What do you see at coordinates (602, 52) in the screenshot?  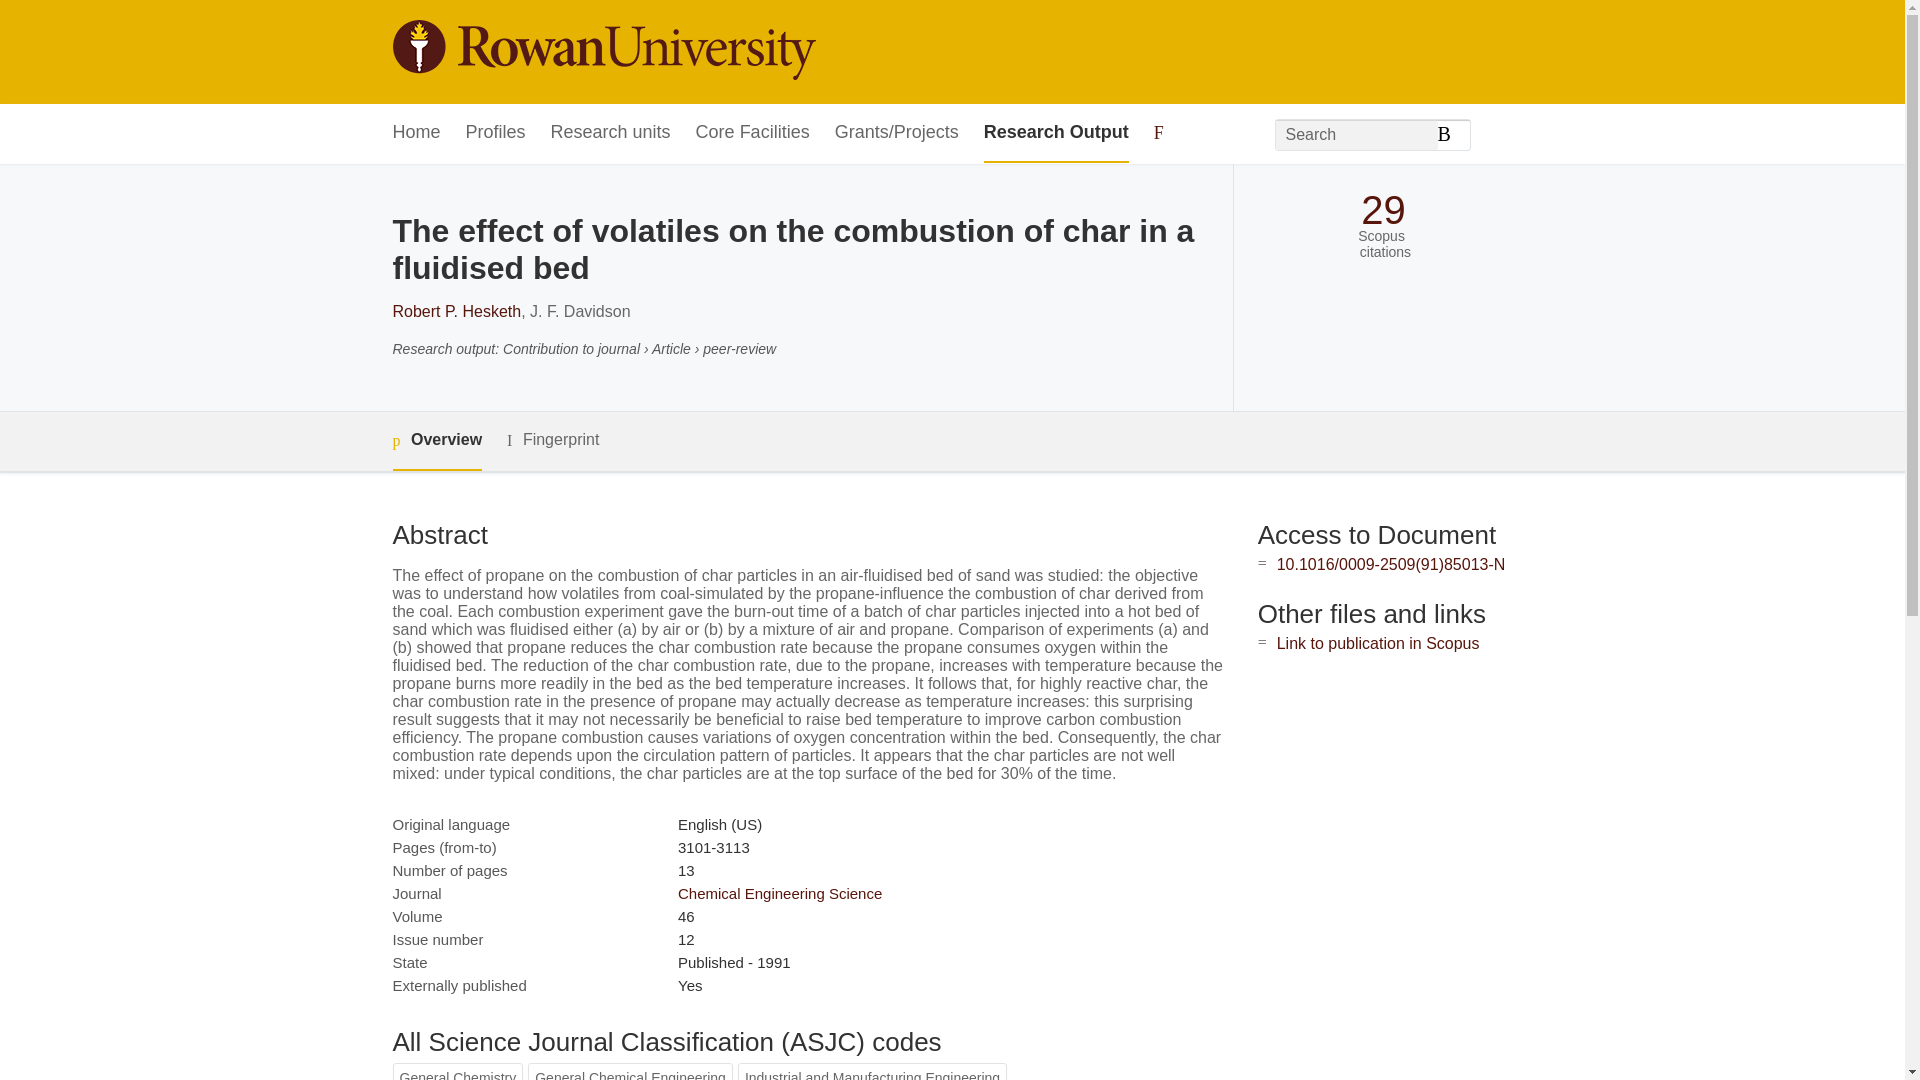 I see `Rowan University Home` at bounding box center [602, 52].